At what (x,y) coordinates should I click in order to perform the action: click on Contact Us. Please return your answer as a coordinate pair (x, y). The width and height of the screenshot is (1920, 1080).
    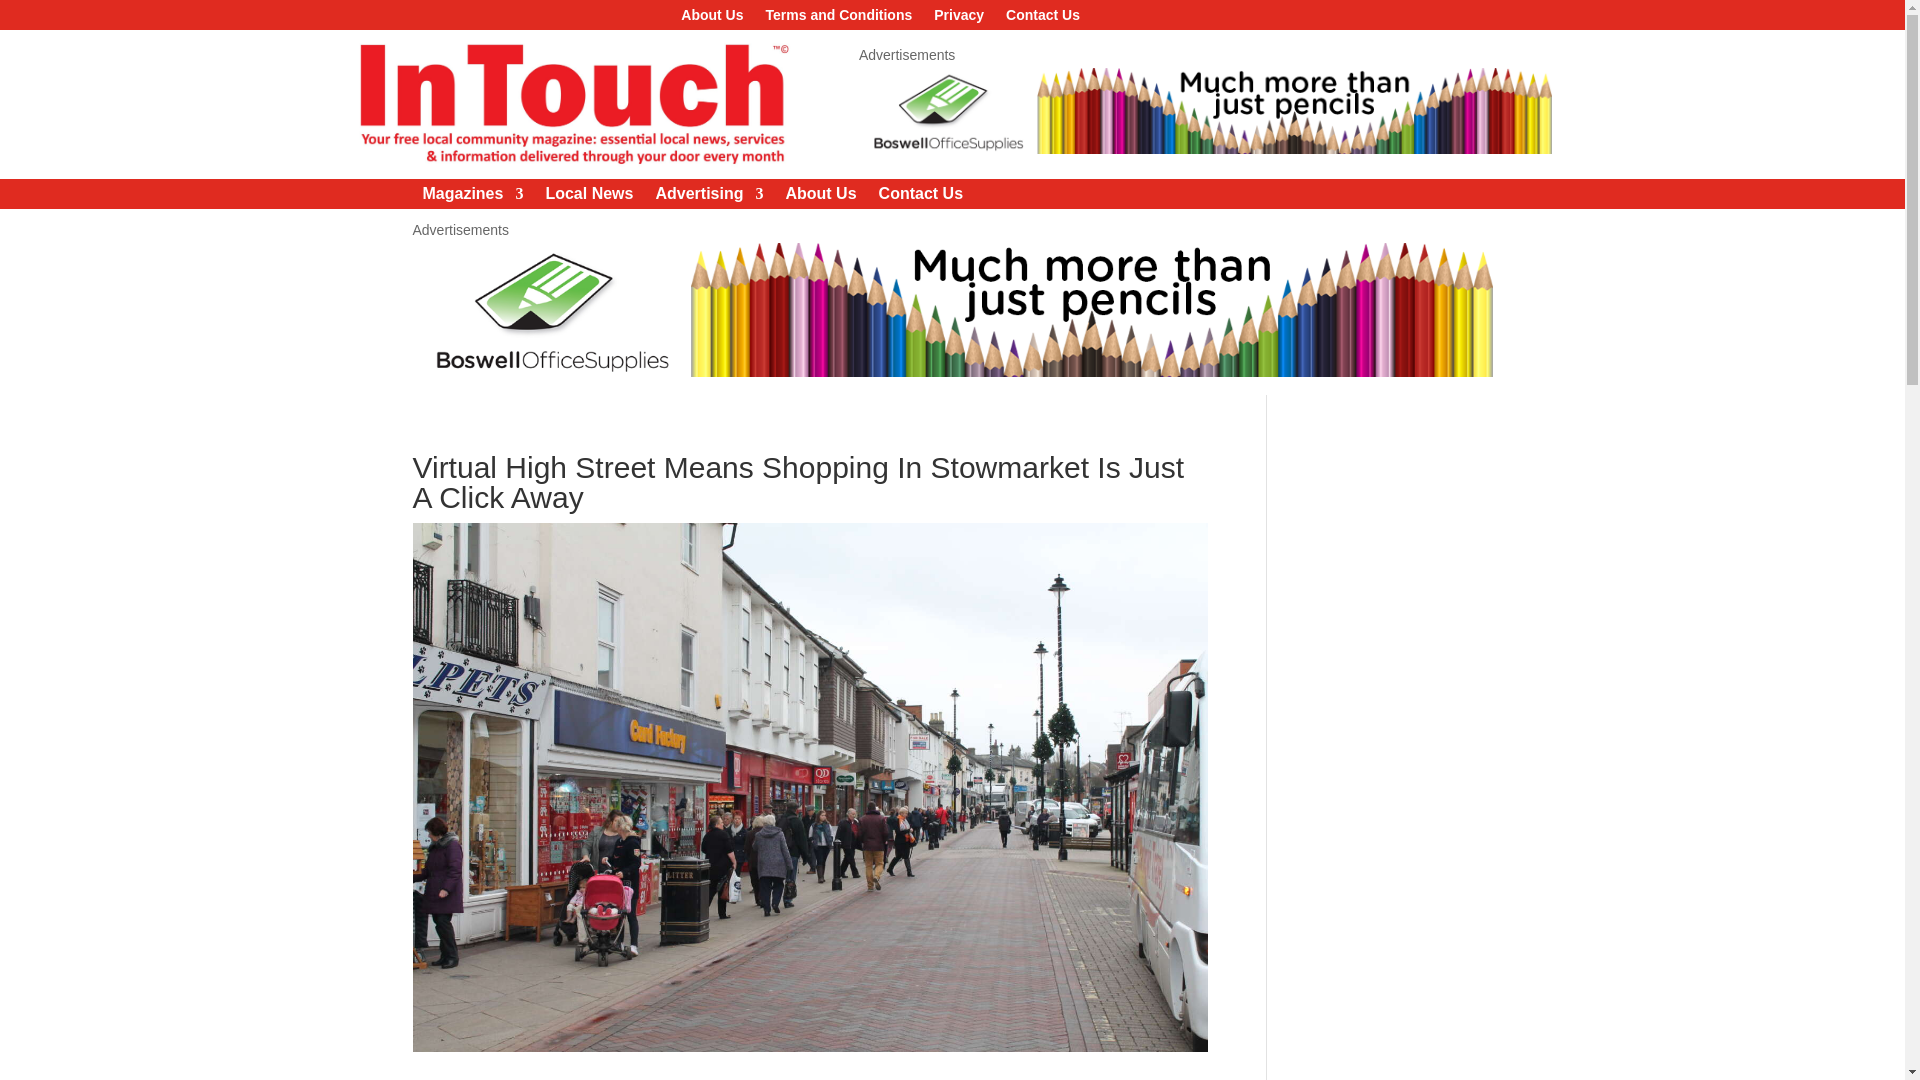
    Looking at the image, I should click on (921, 198).